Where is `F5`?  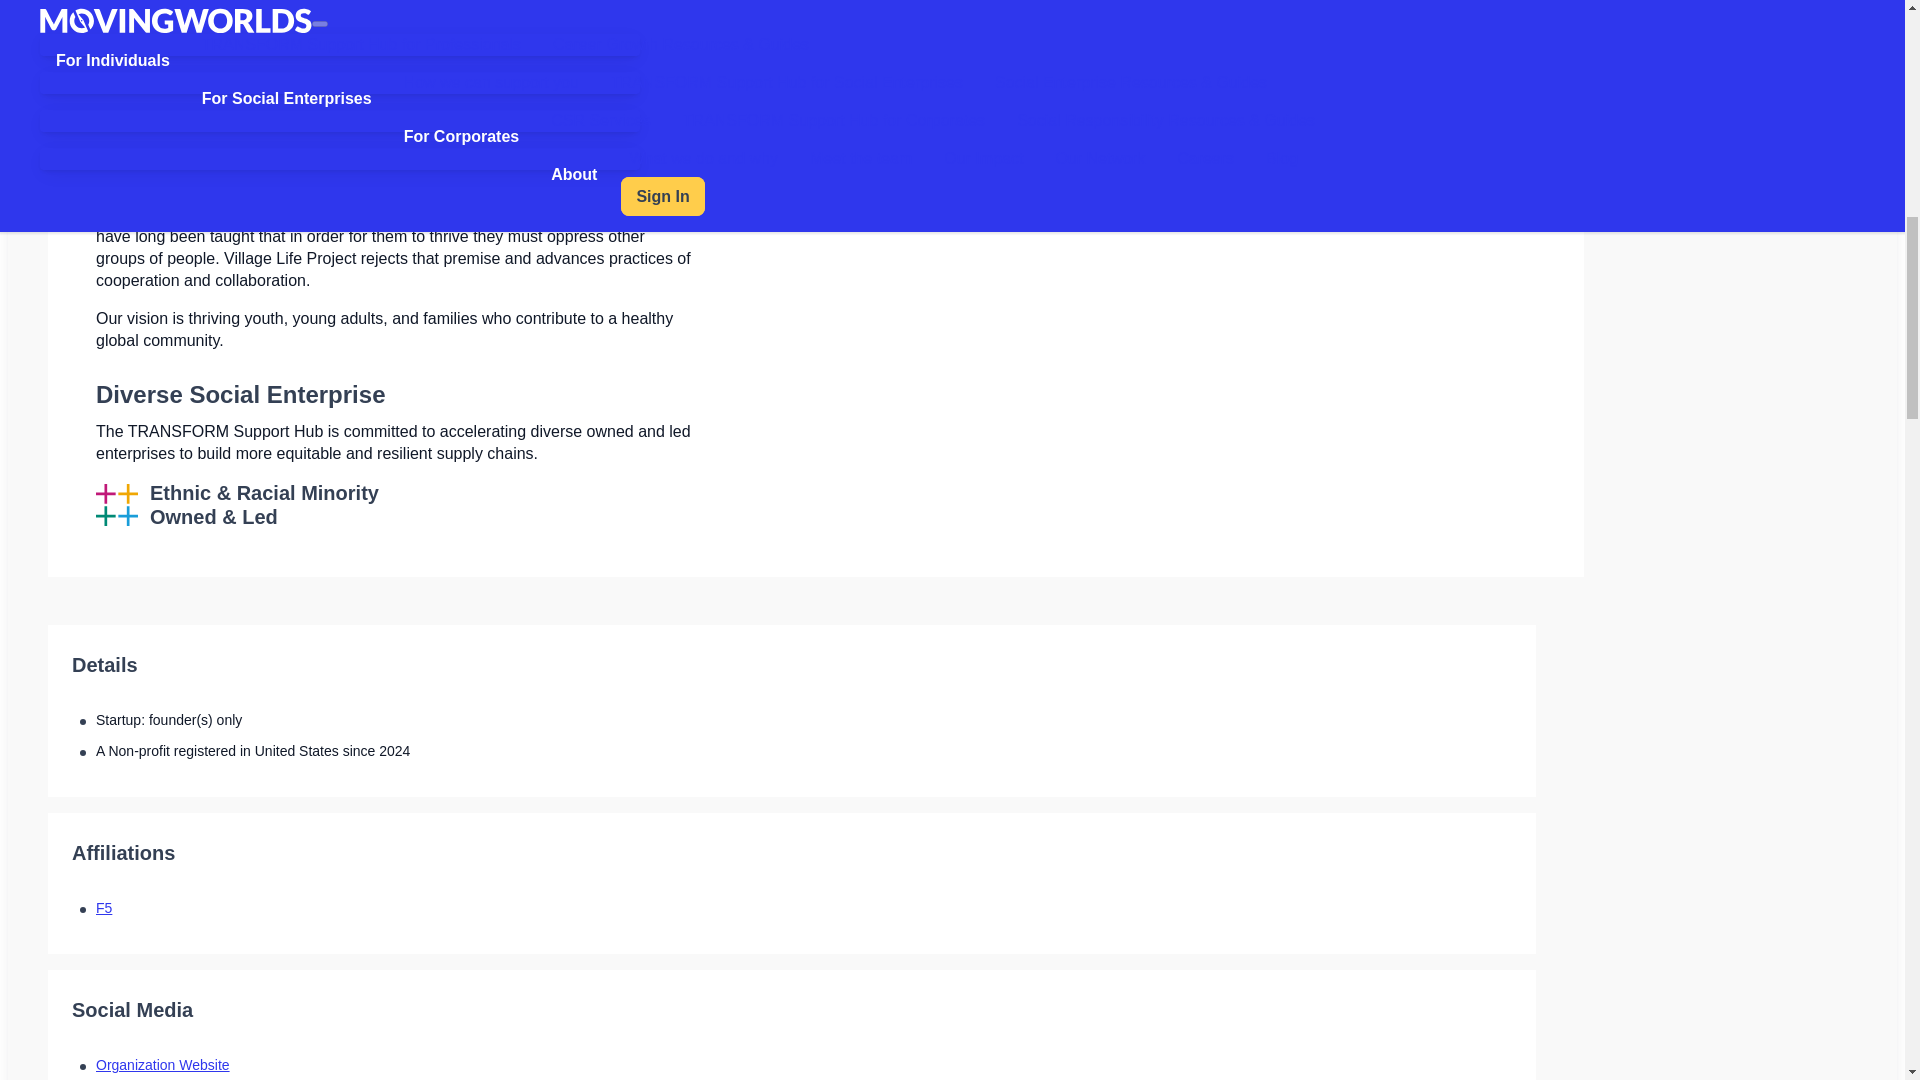 F5 is located at coordinates (104, 907).